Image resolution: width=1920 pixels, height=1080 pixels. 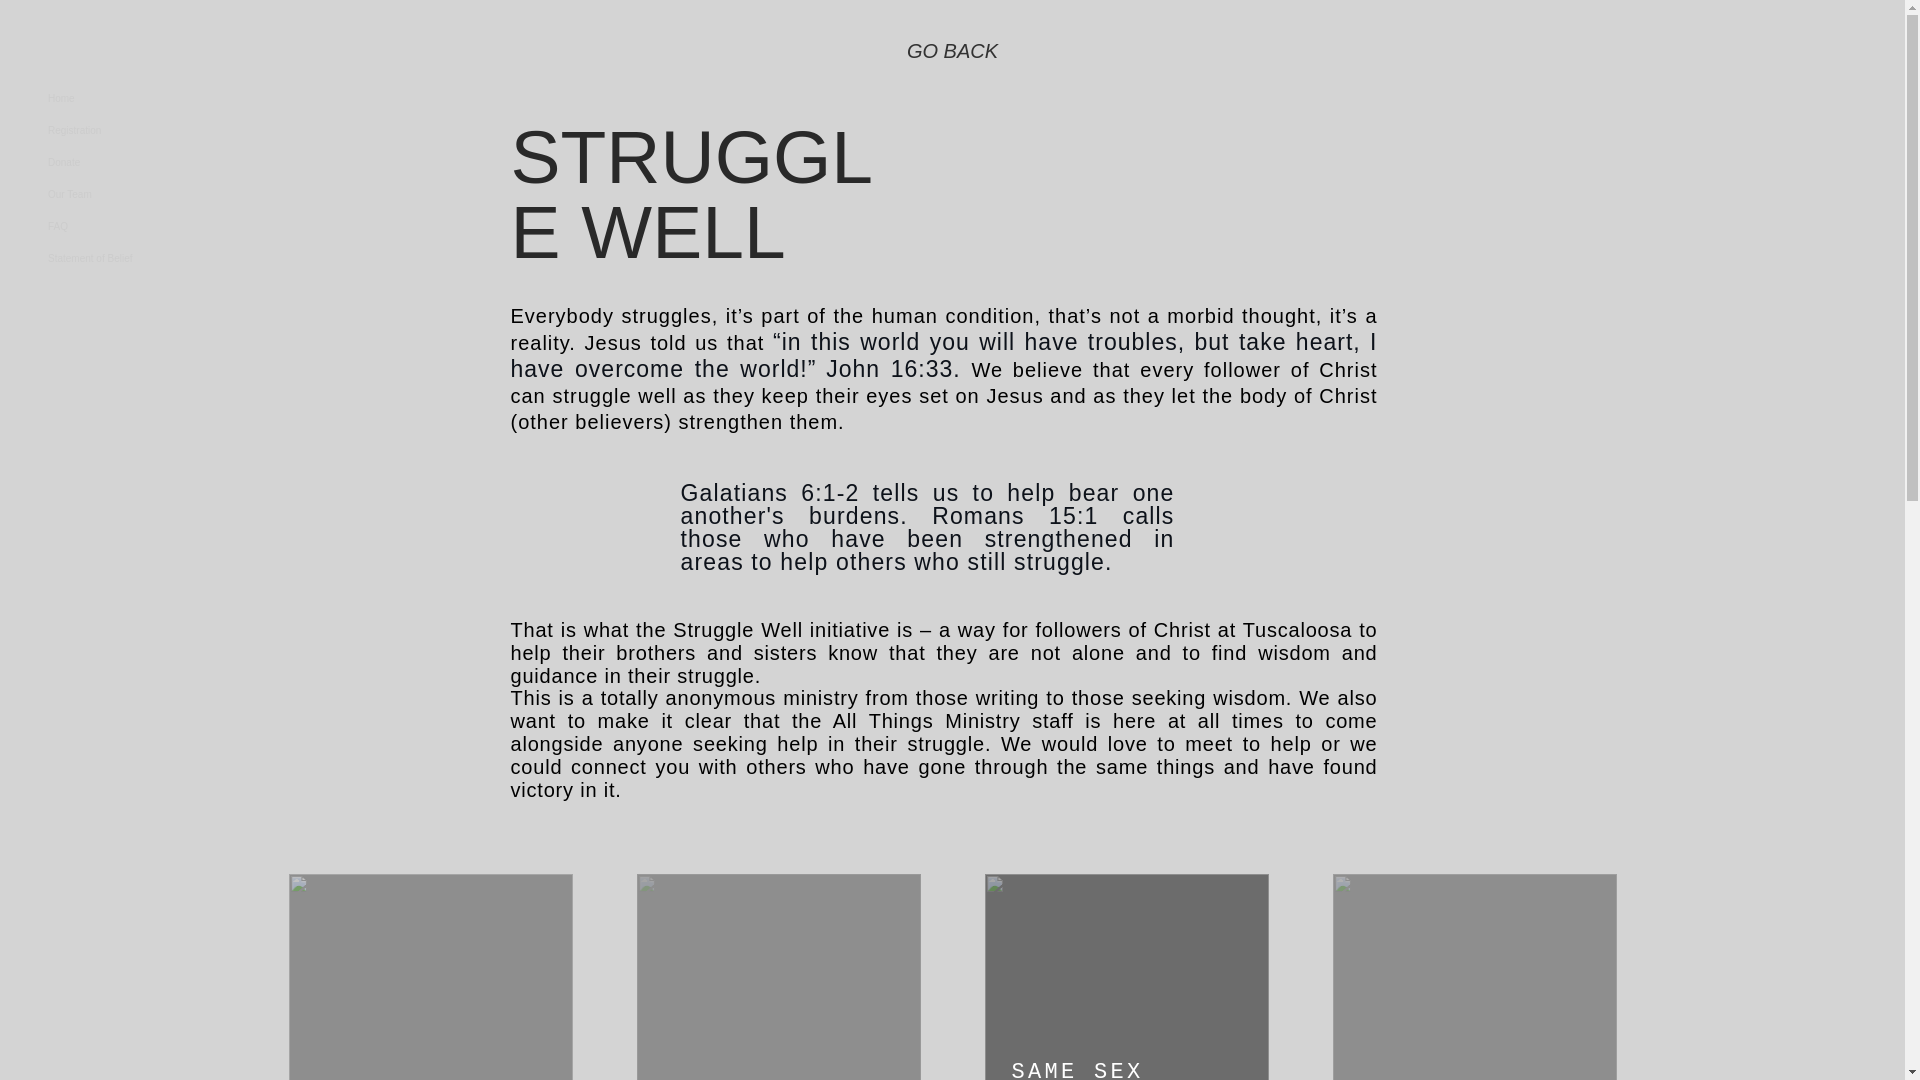 What do you see at coordinates (102, 98) in the screenshot?
I see `Home` at bounding box center [102, 98].